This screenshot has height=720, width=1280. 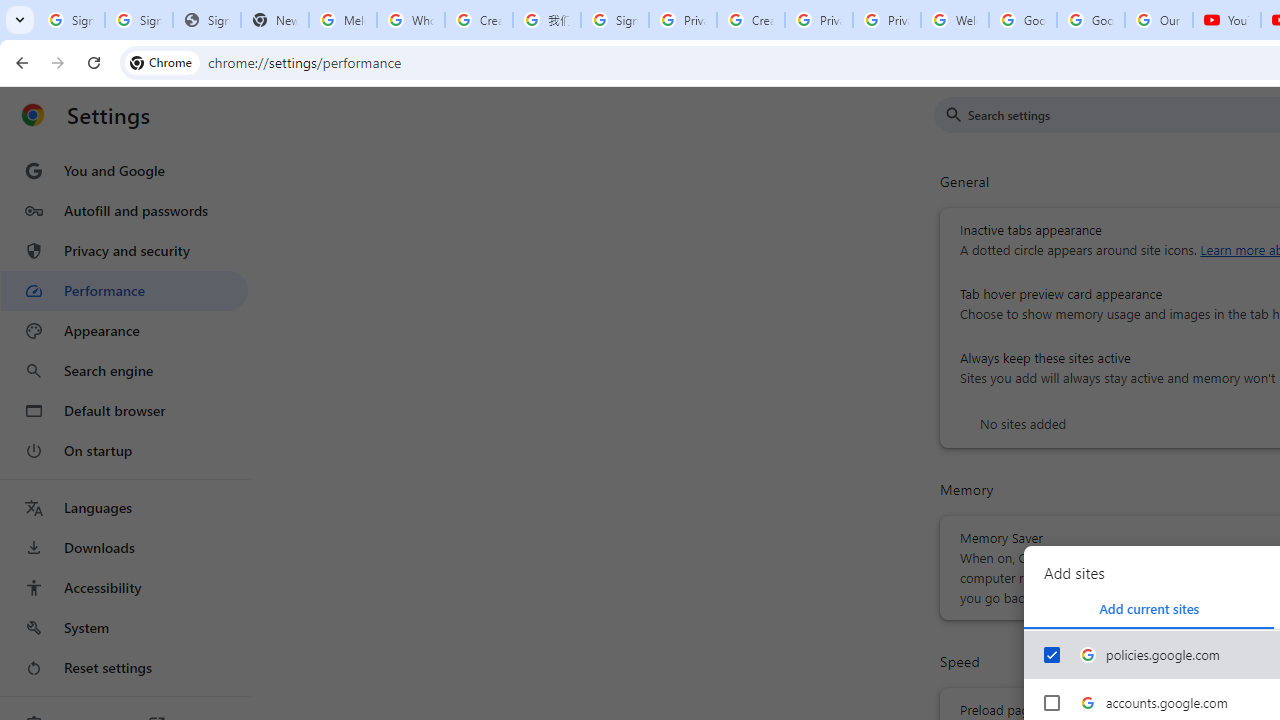 I want to click on YouTube, so click(x=1226, y=20).